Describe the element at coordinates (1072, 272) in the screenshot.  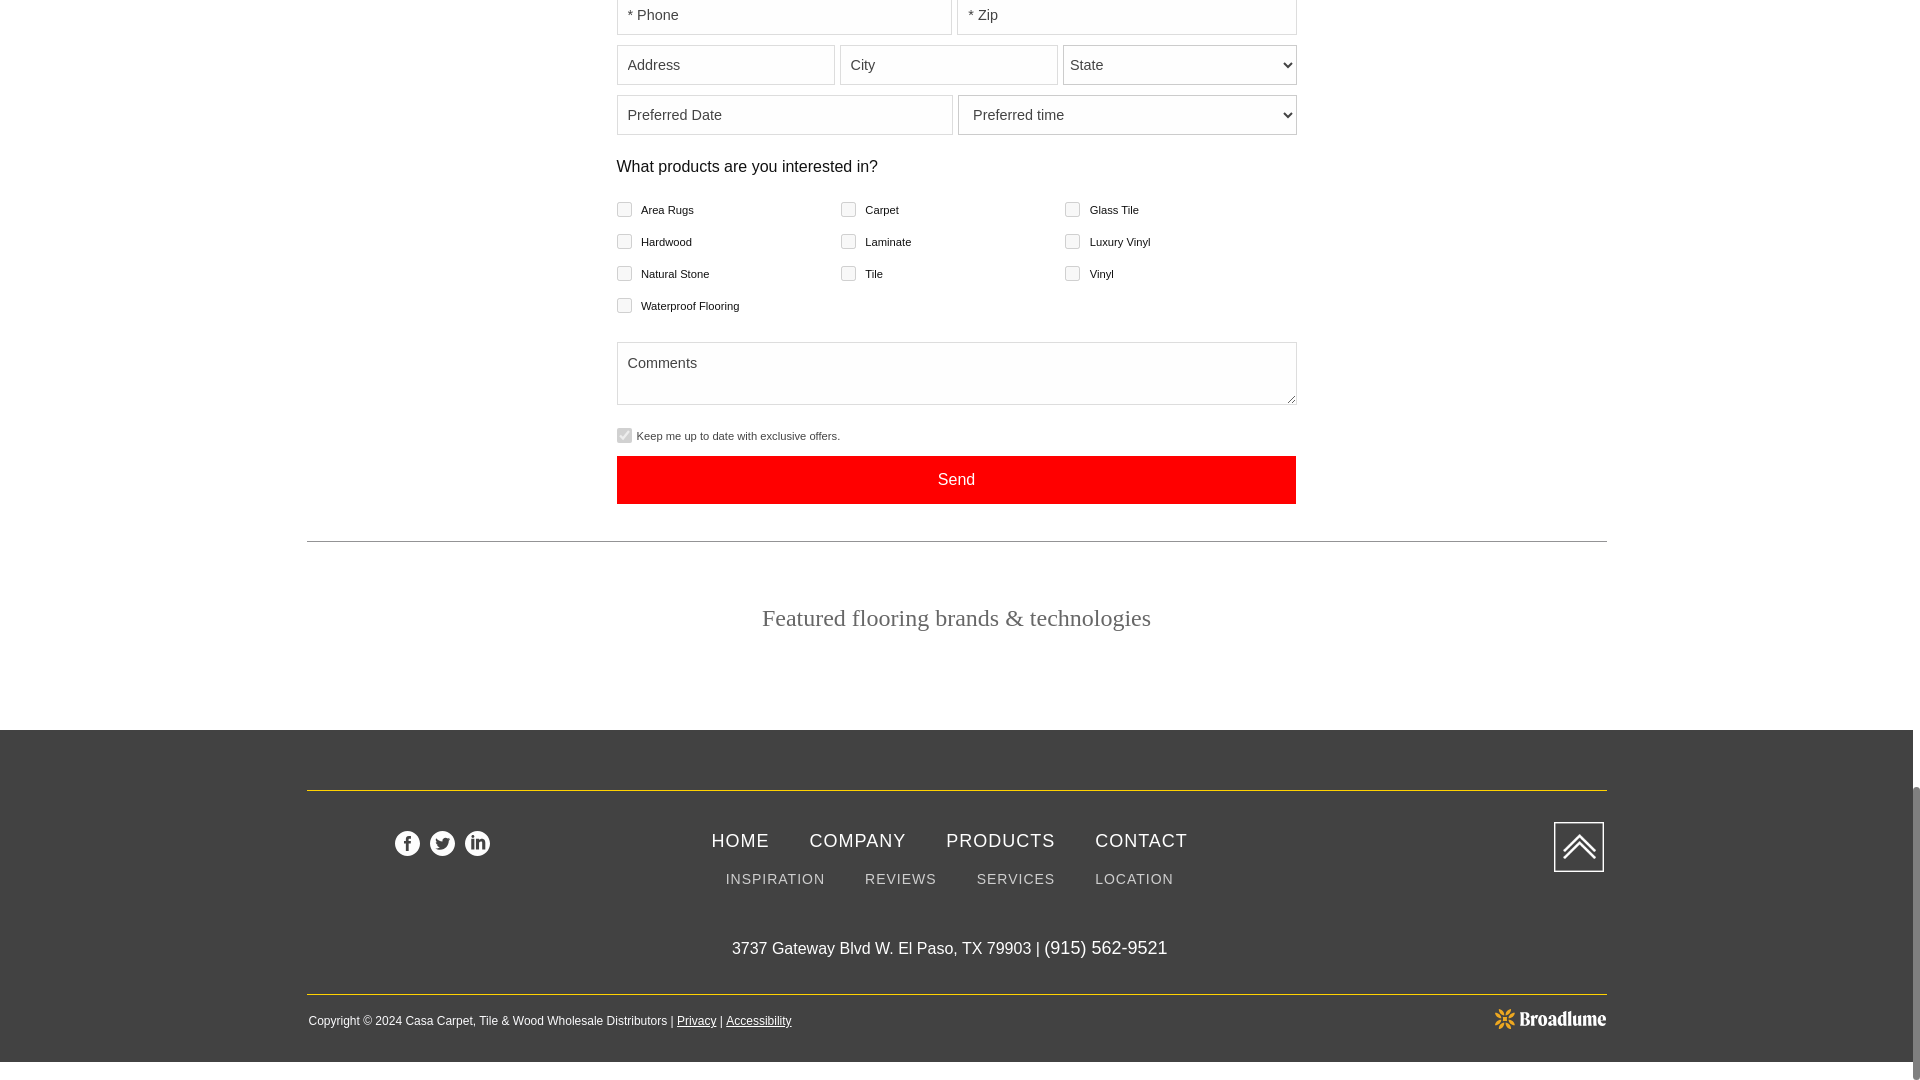
I see `vinyl` at that location.